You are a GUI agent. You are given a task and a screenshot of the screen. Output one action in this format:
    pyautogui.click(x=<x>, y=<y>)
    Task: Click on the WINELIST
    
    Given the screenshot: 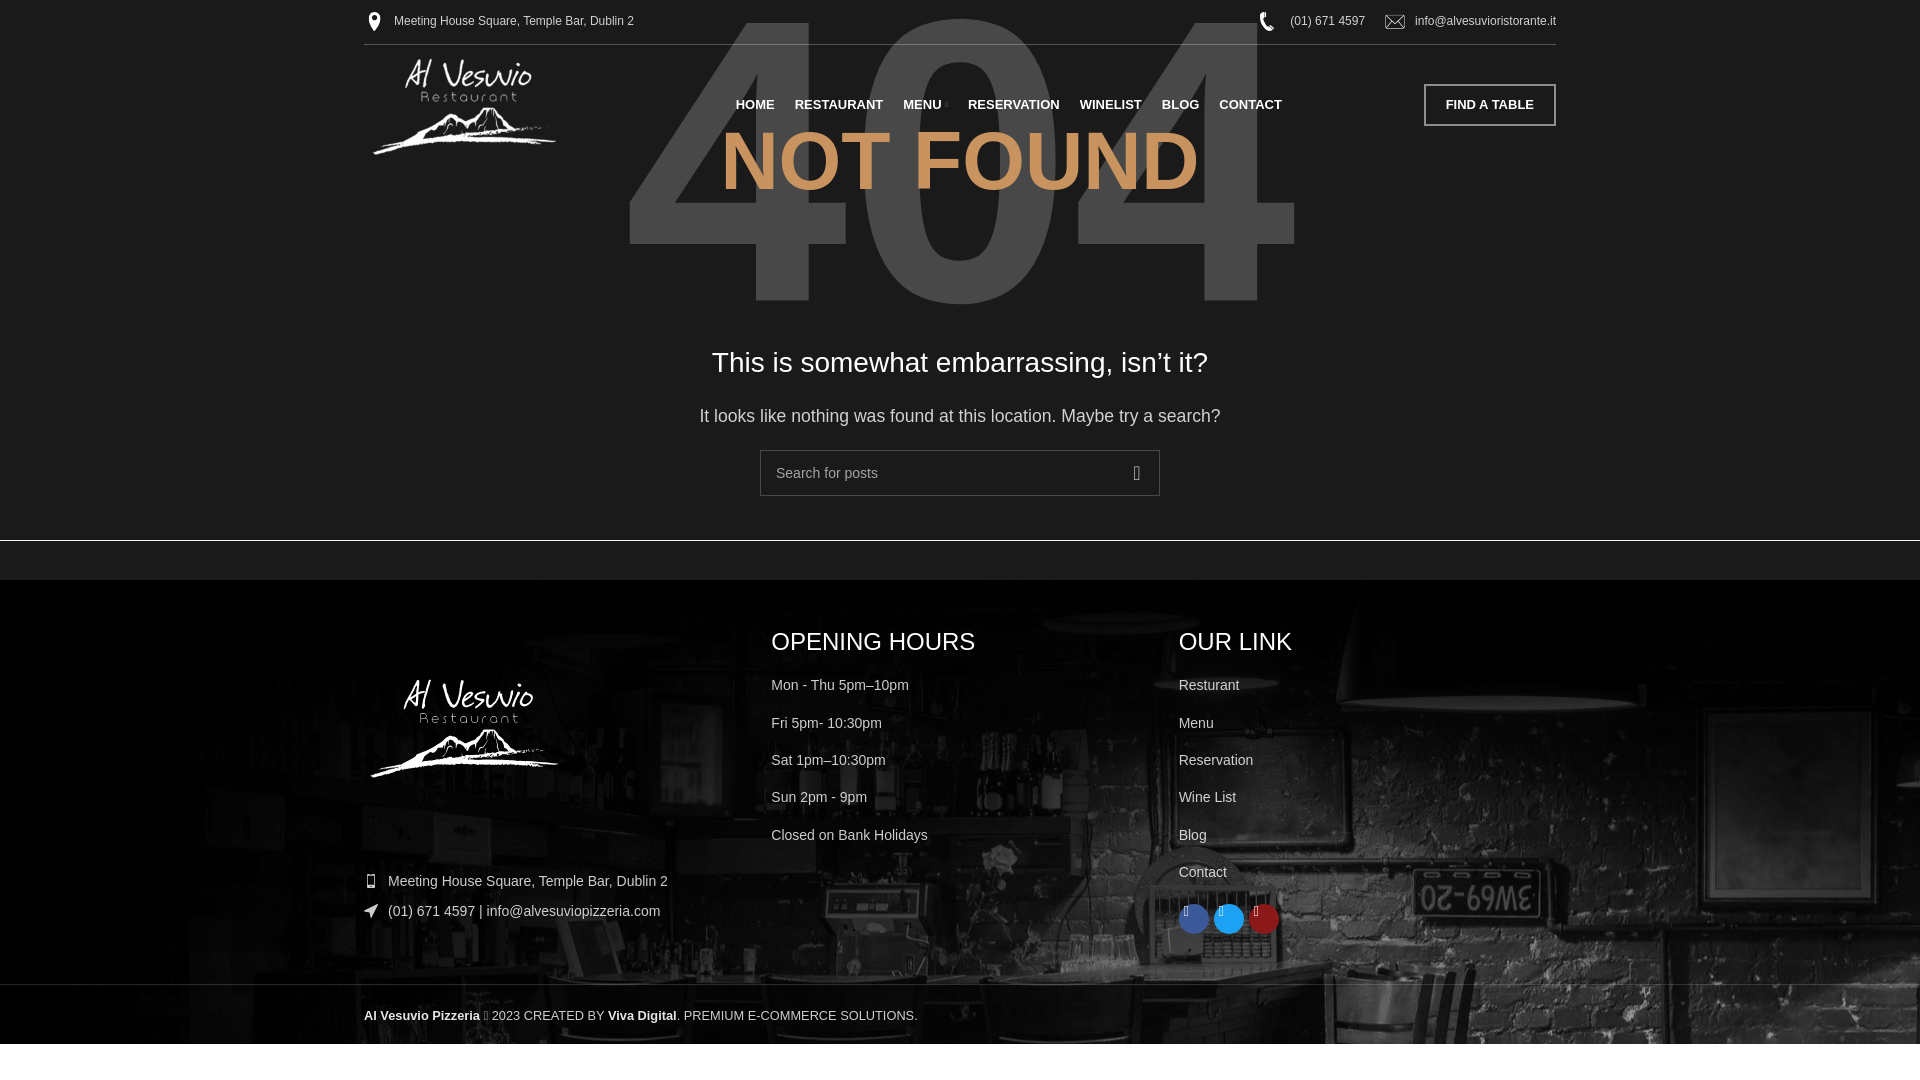 What is the action you would take?
    pyautogui.click(x=1110, y=105)
    